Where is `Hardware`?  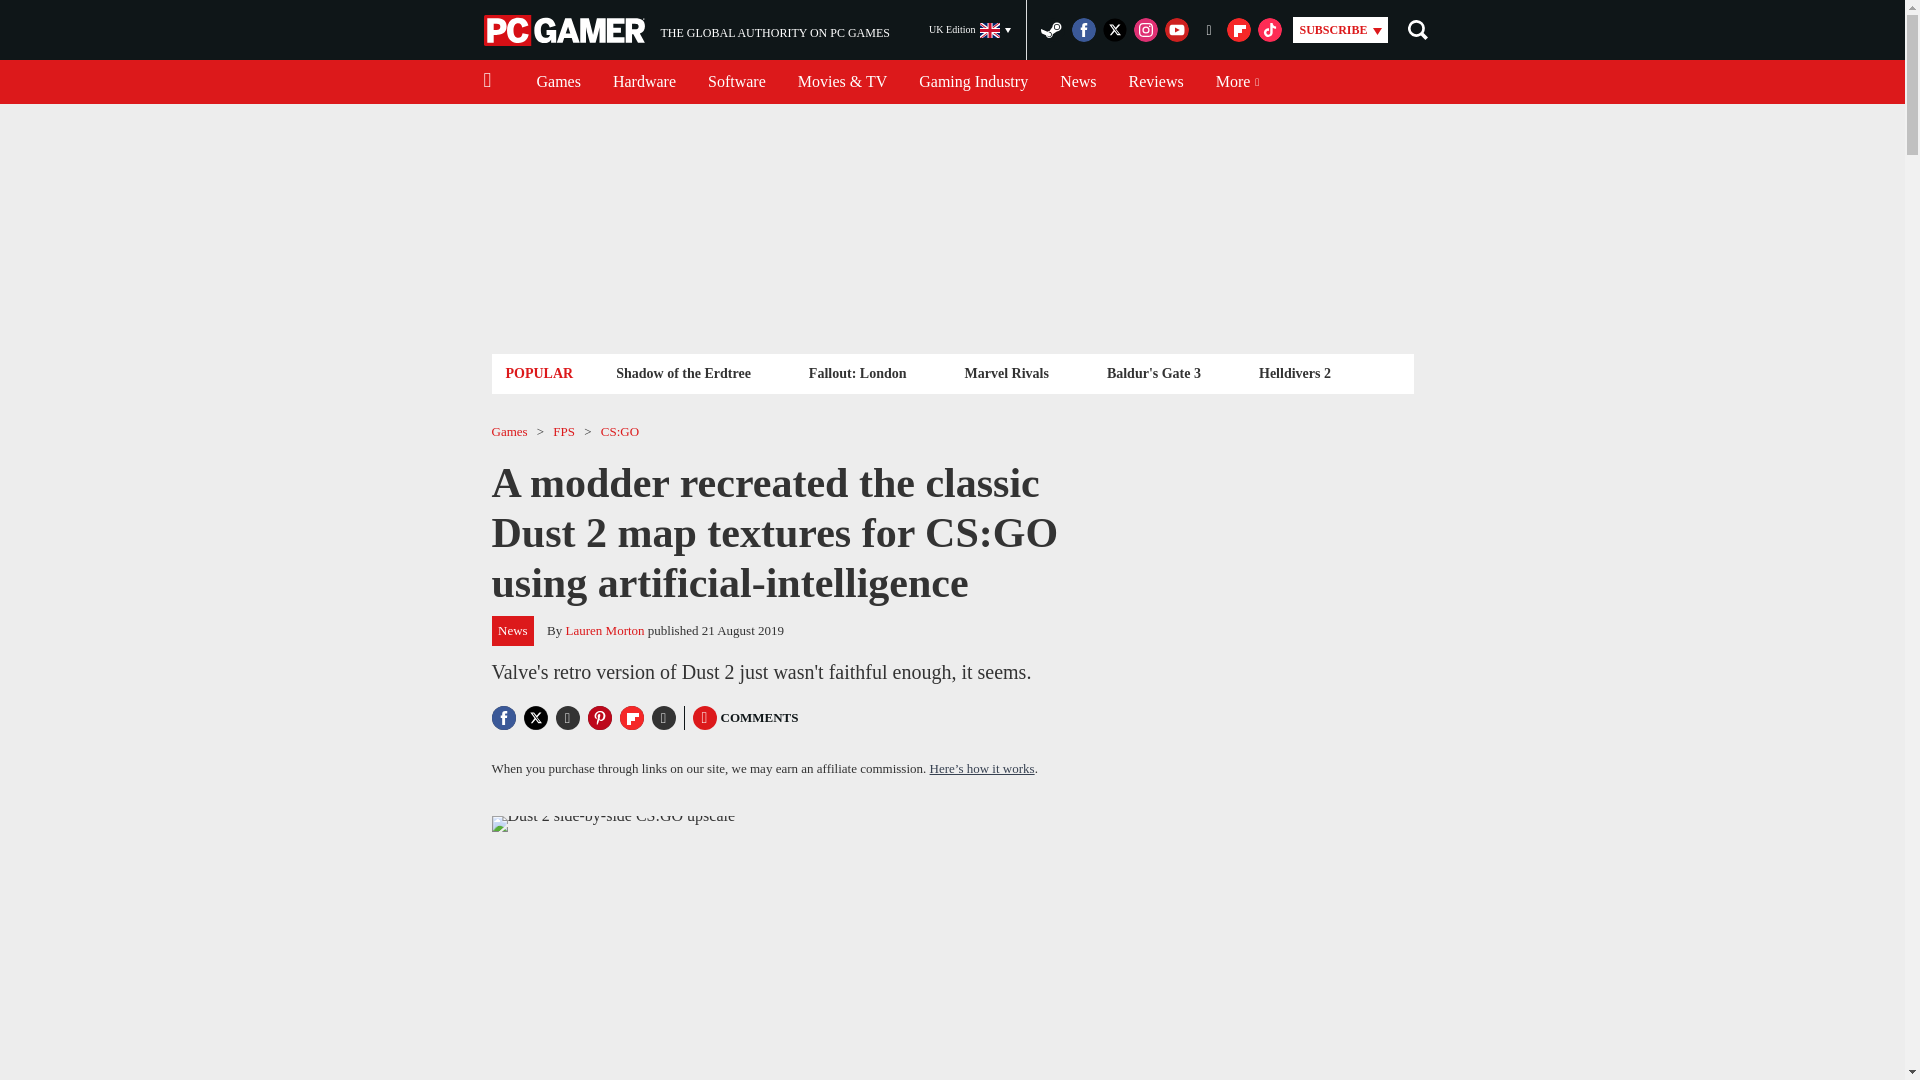 Hardware is located at coordinates (683, 372).